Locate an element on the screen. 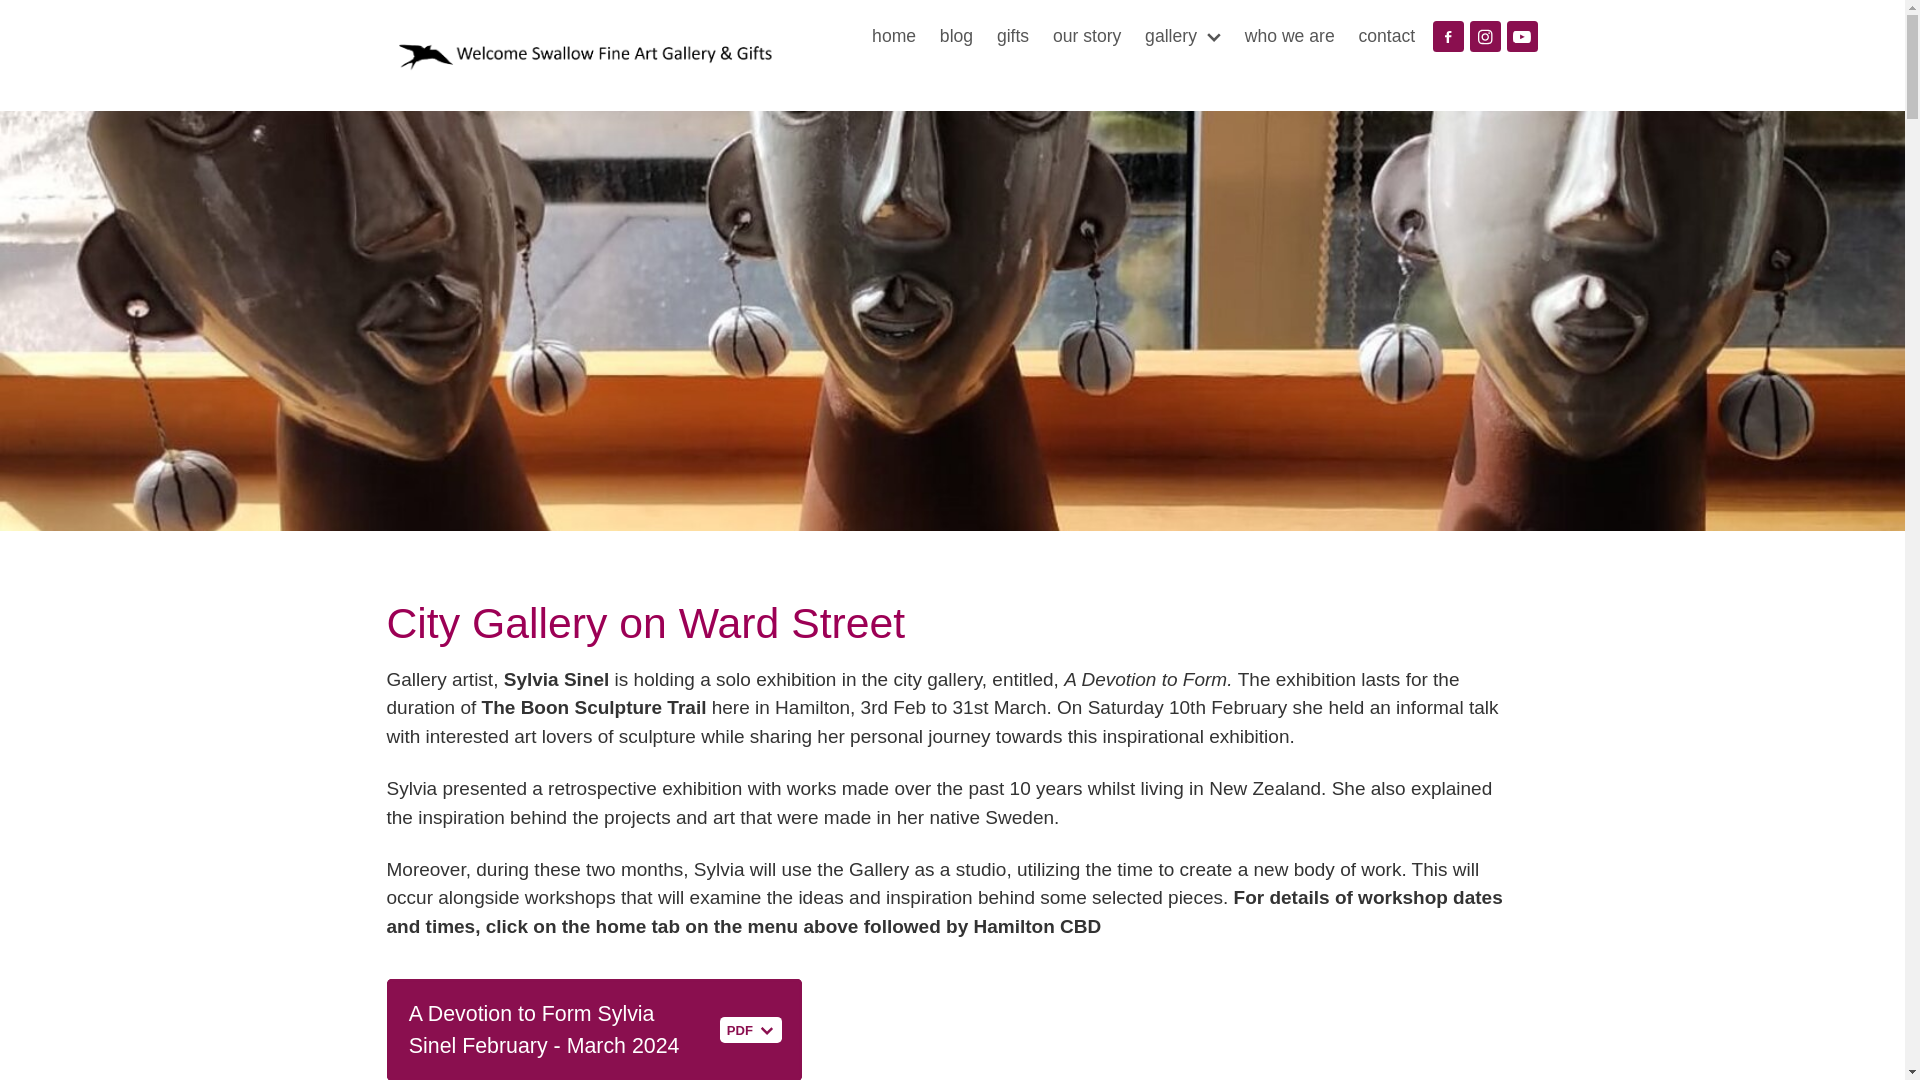 Image resolution: width=1920 pixels, height=1080 pixels. A link to this website's Youtube. is located at coordinates (1522, 36).